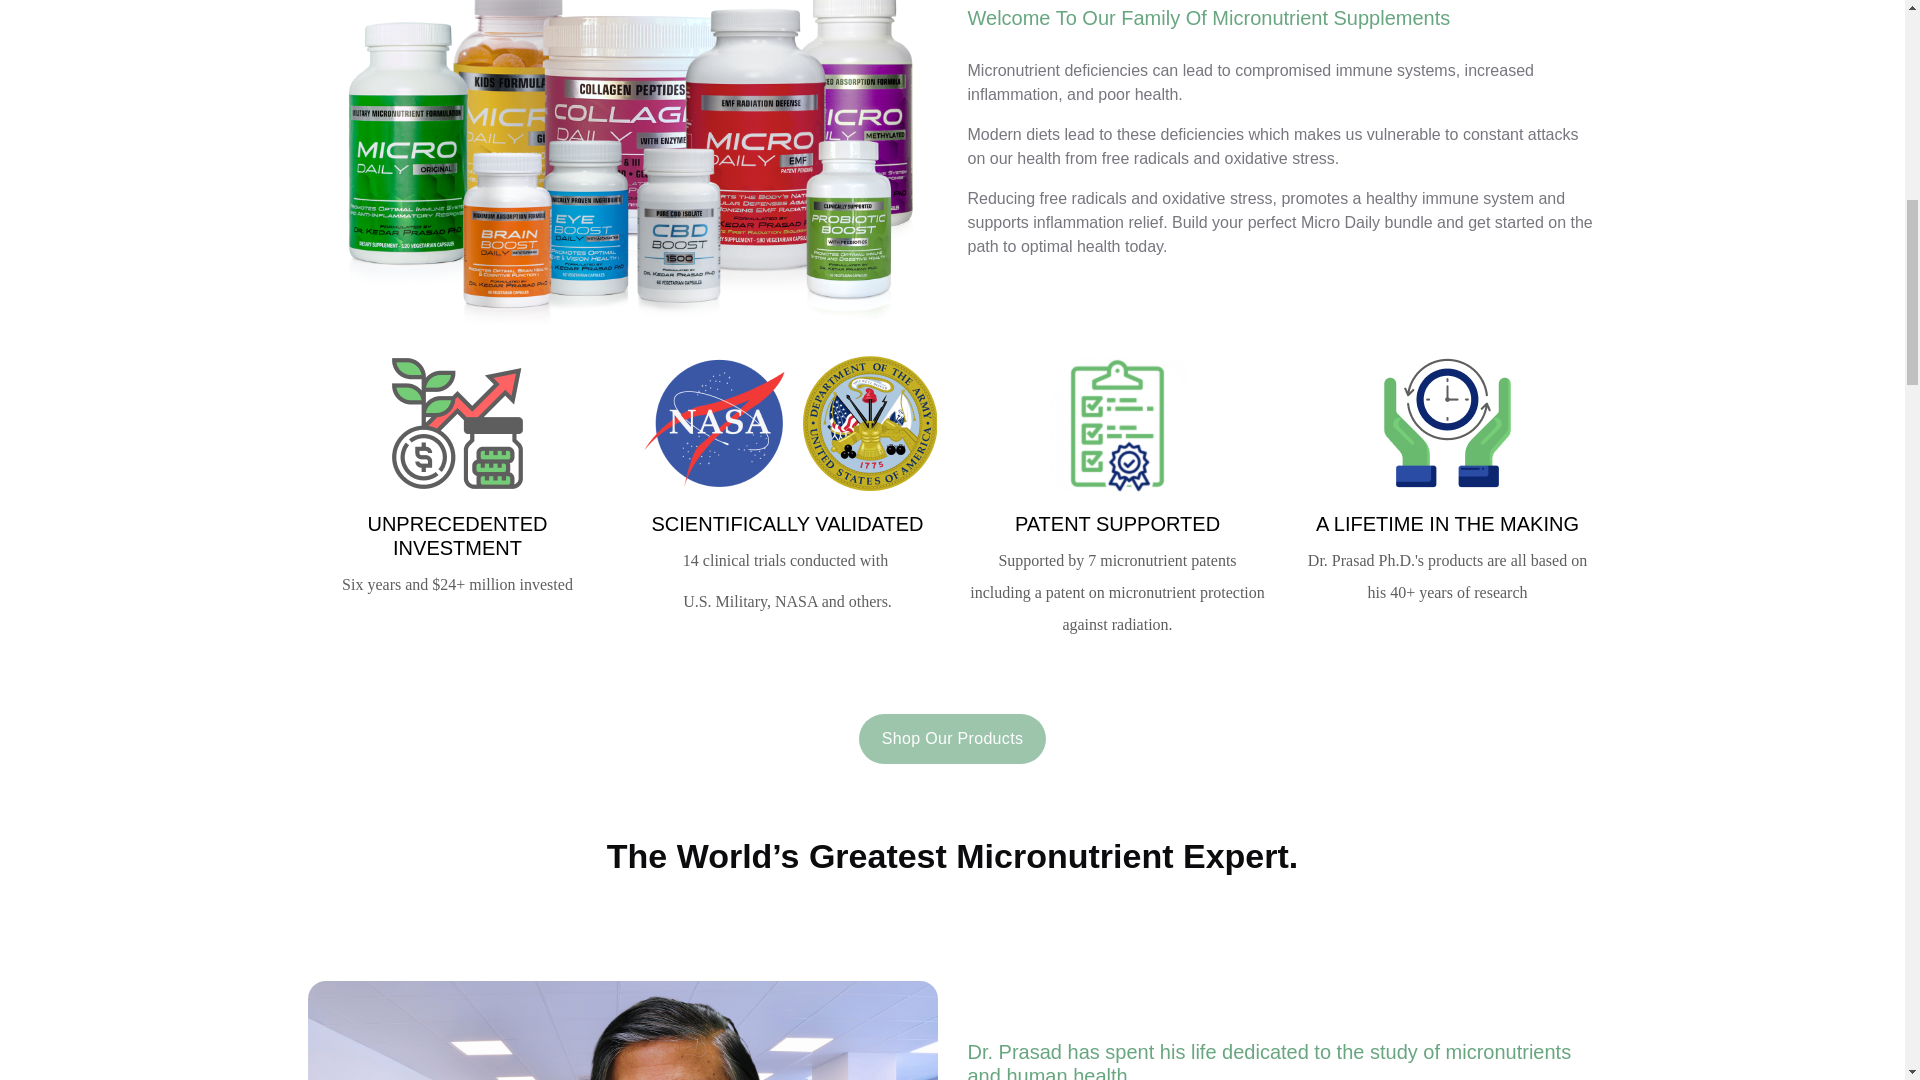 The width and height of the screenshot is (1920, 1080). What do you see at coordinates (952, 738) in the screenshot?
I see `Shop Our Products` at bounding box center [952, 738].